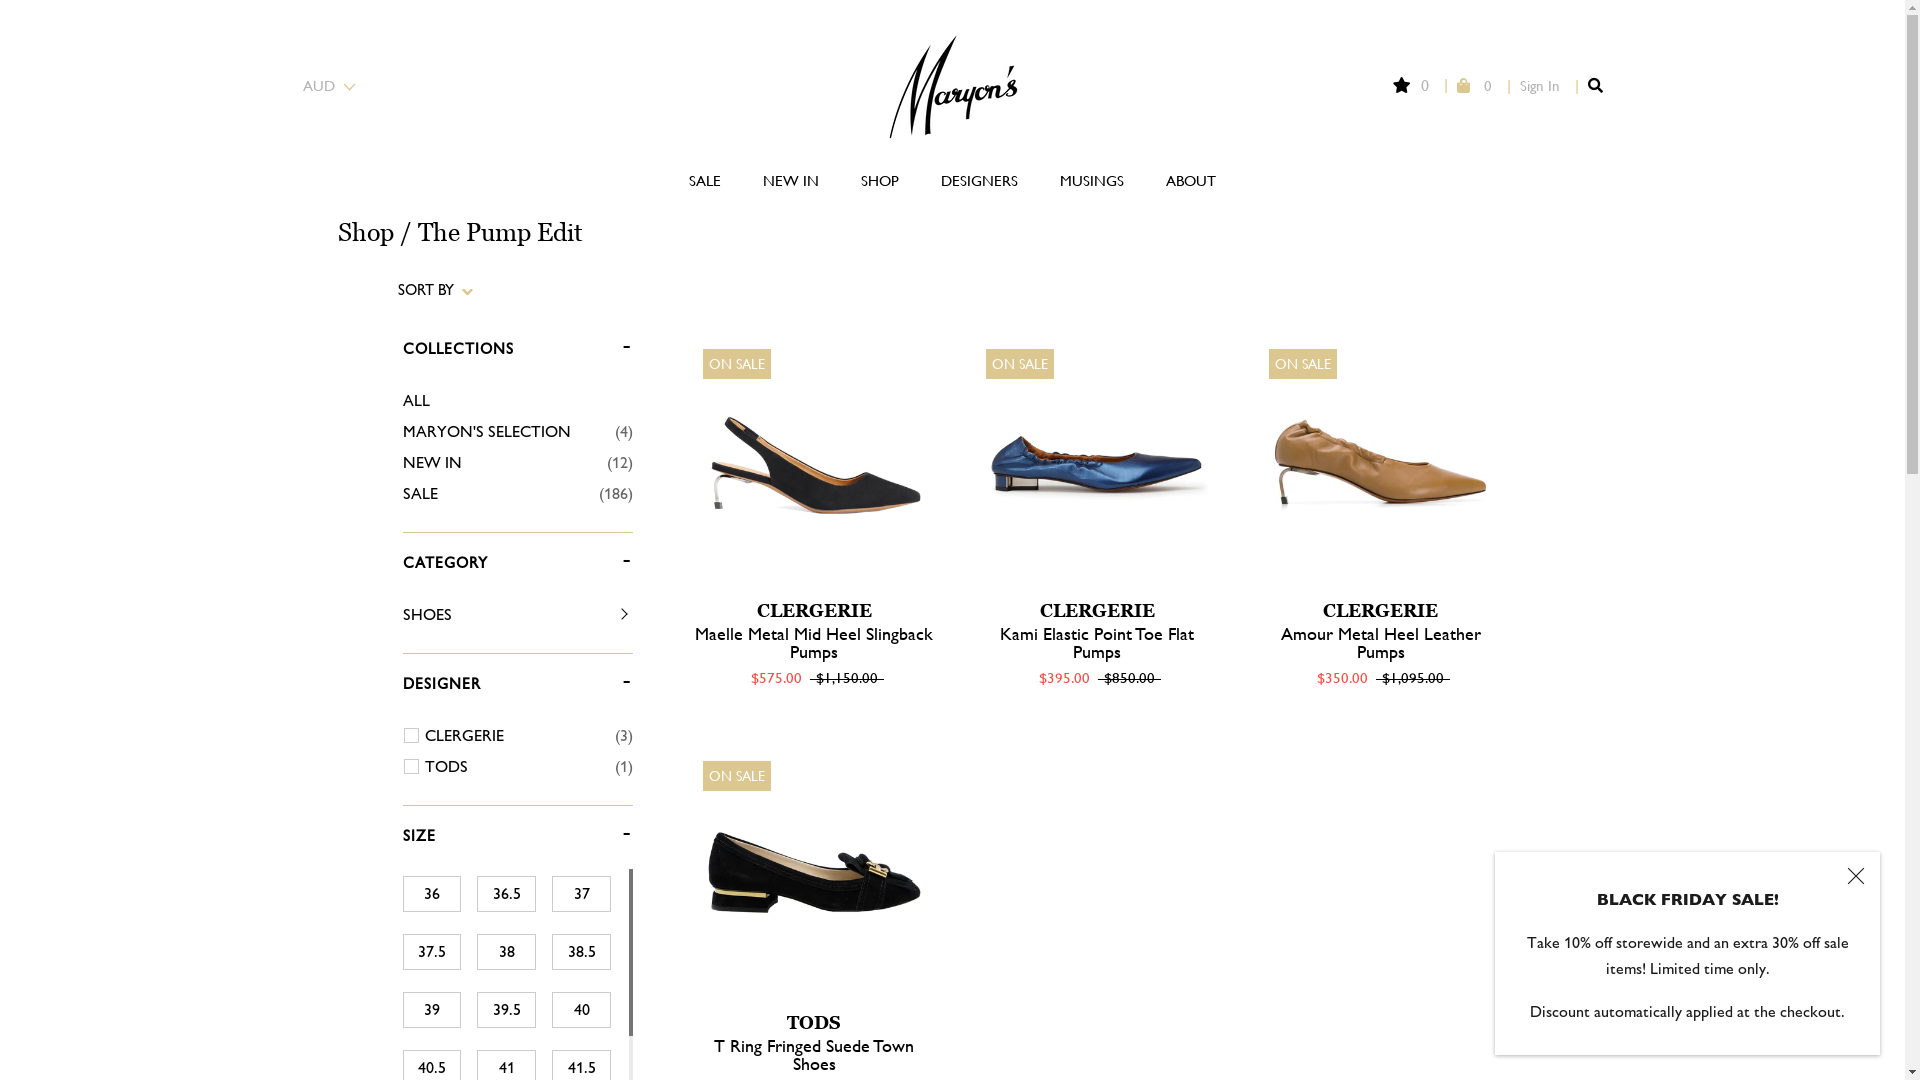 Image resolution: width=1920 pixels, height=1080 pixels. What do you see at coordinates (1474, 86) in the screenshot?
I see `0` at bounding box center [1474, 86].